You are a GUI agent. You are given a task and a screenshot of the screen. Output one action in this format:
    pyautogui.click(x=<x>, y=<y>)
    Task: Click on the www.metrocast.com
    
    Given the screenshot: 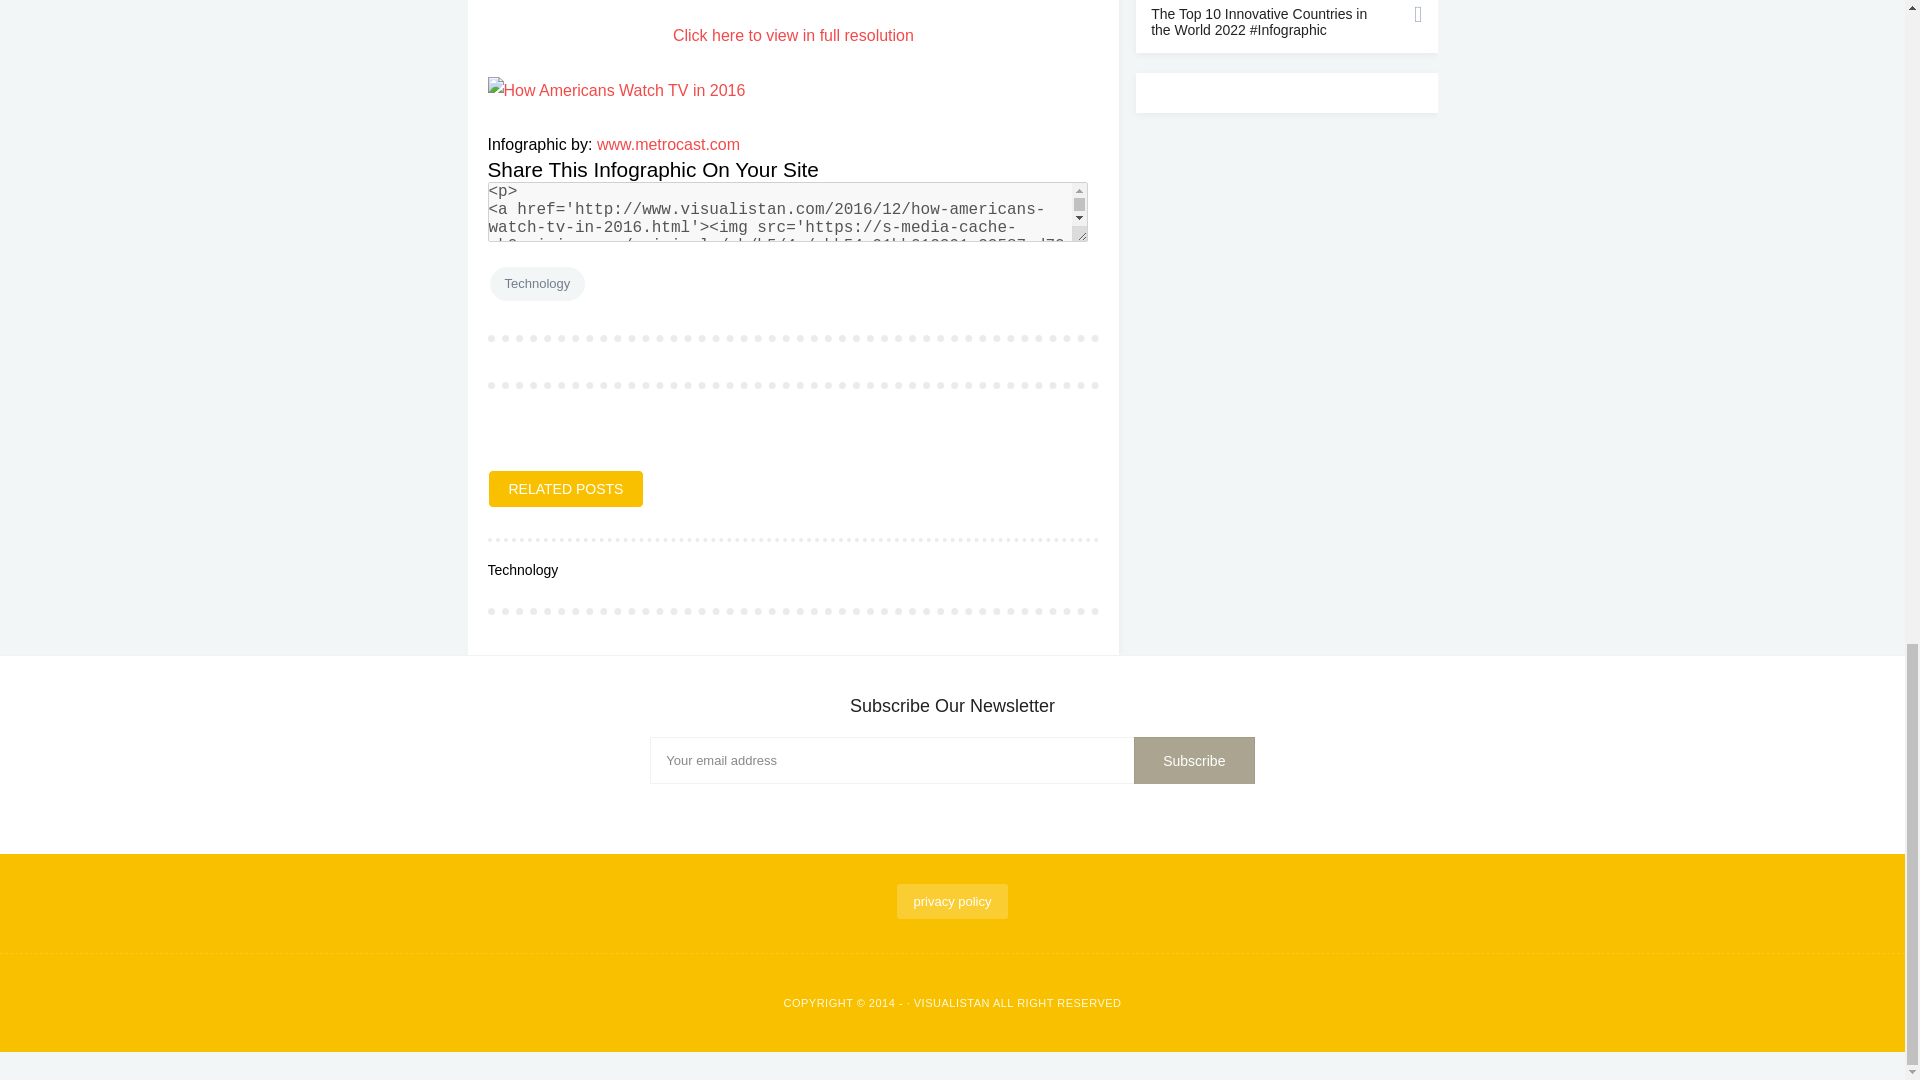 What is the action you would take?
    pyautogui.click(x=668, y=144)
    